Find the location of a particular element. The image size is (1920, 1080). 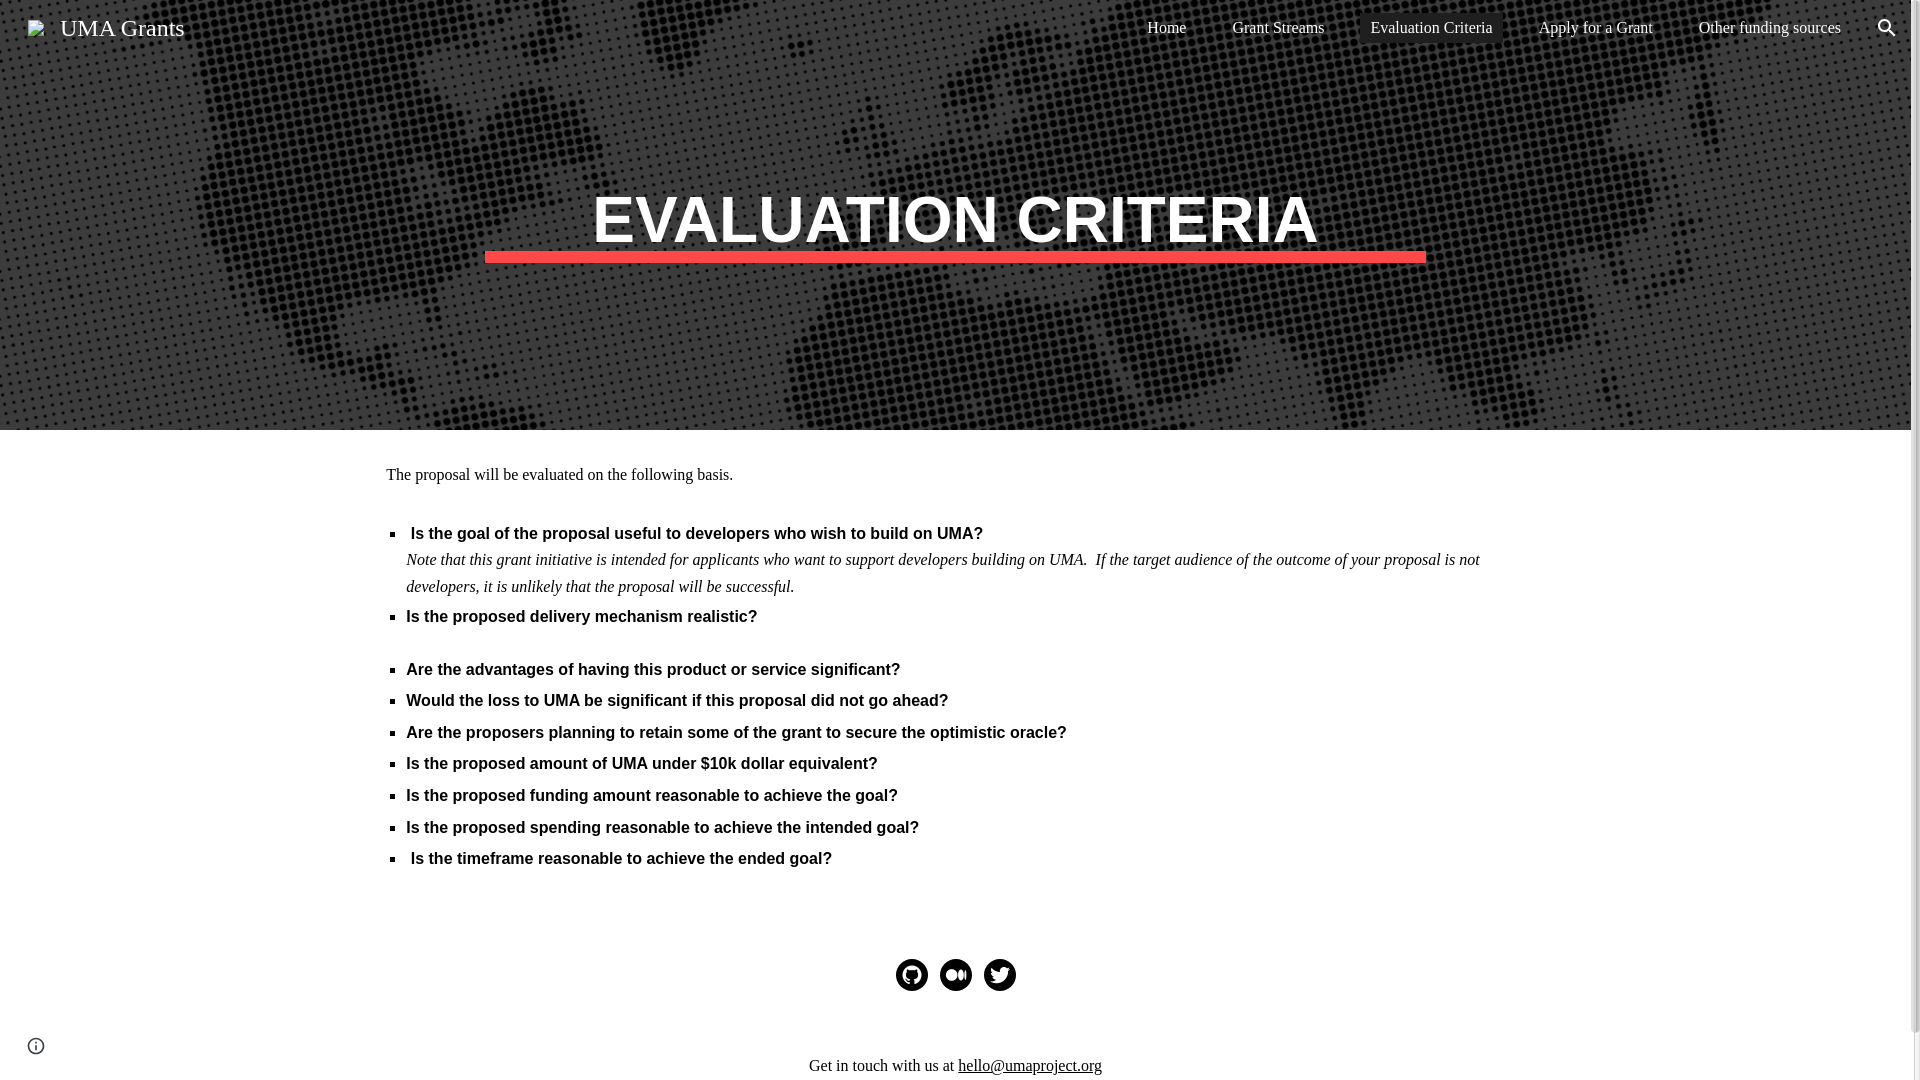

Grant Streams is located at coordinates (1278, 28).